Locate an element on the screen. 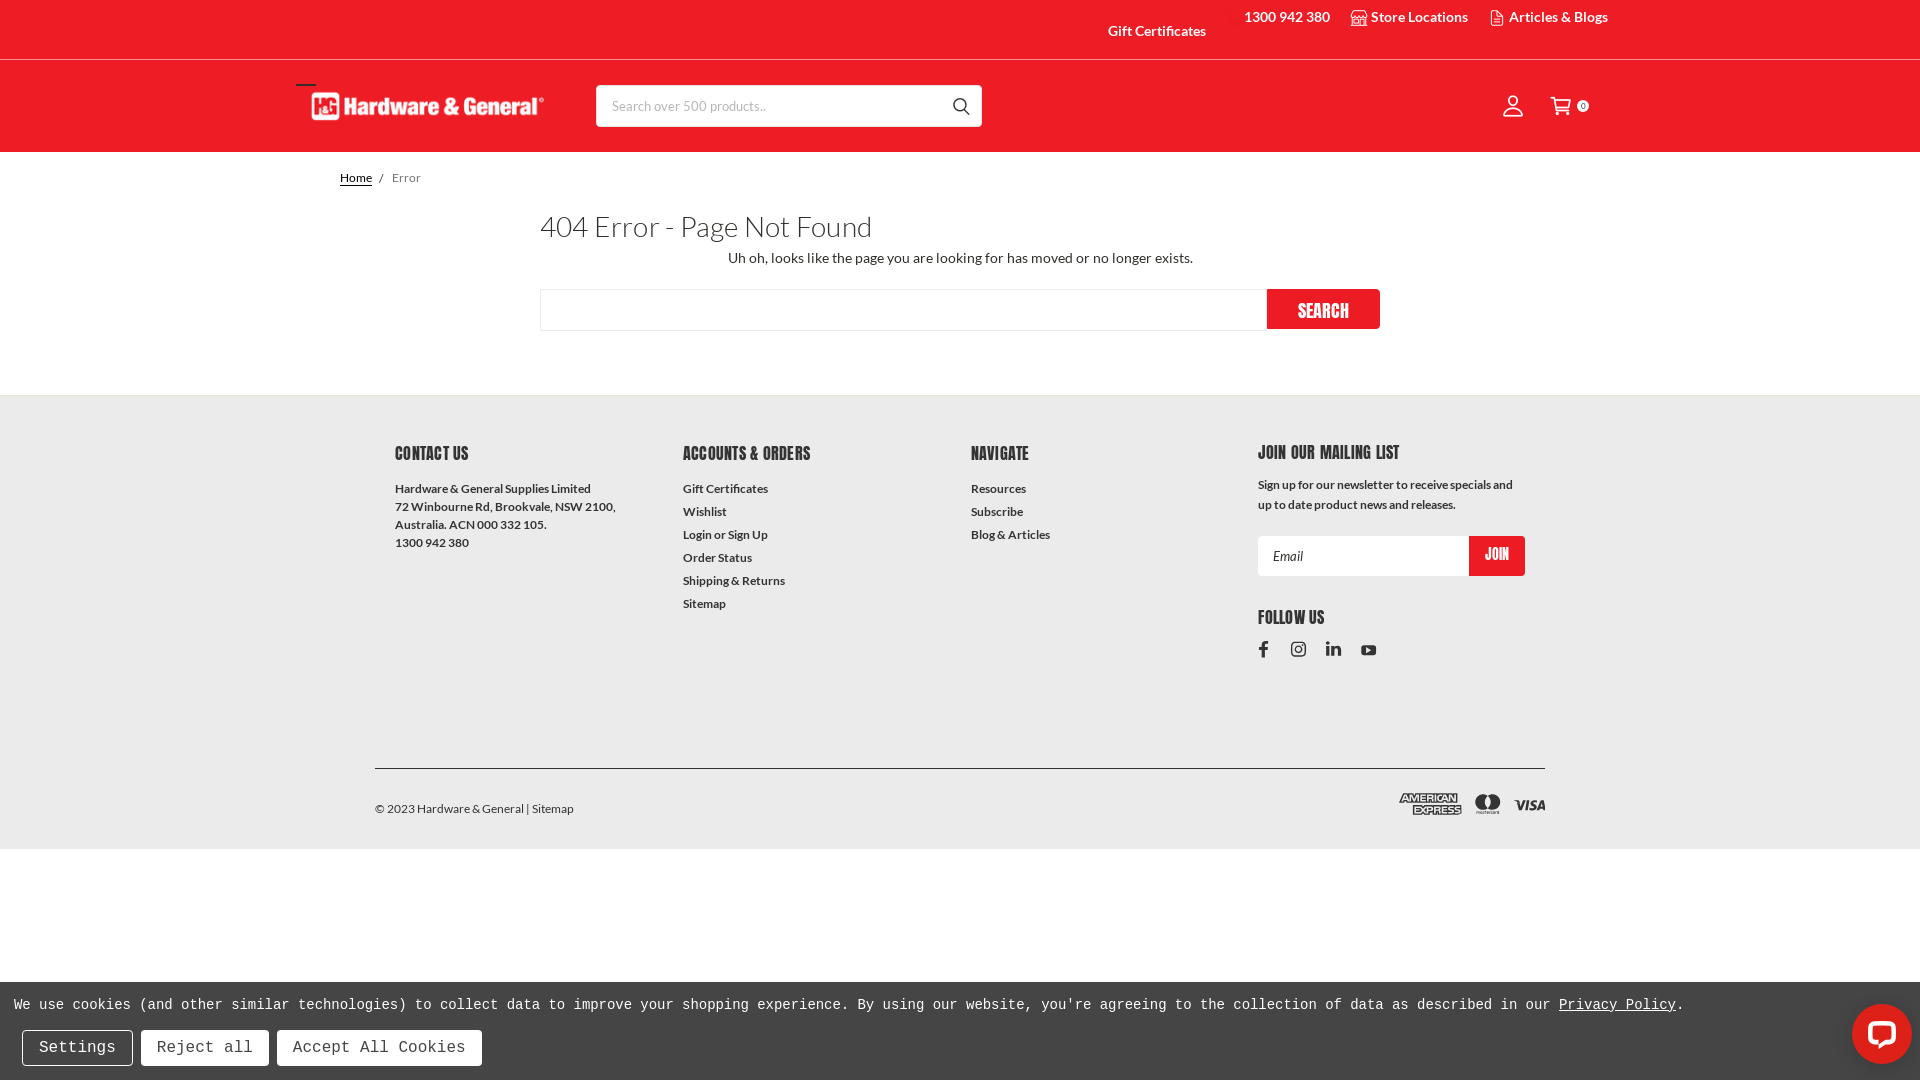 Image resolution: width=1920 pixels, height=1080 pixels. Order Status is located at coordinates (718, 558).